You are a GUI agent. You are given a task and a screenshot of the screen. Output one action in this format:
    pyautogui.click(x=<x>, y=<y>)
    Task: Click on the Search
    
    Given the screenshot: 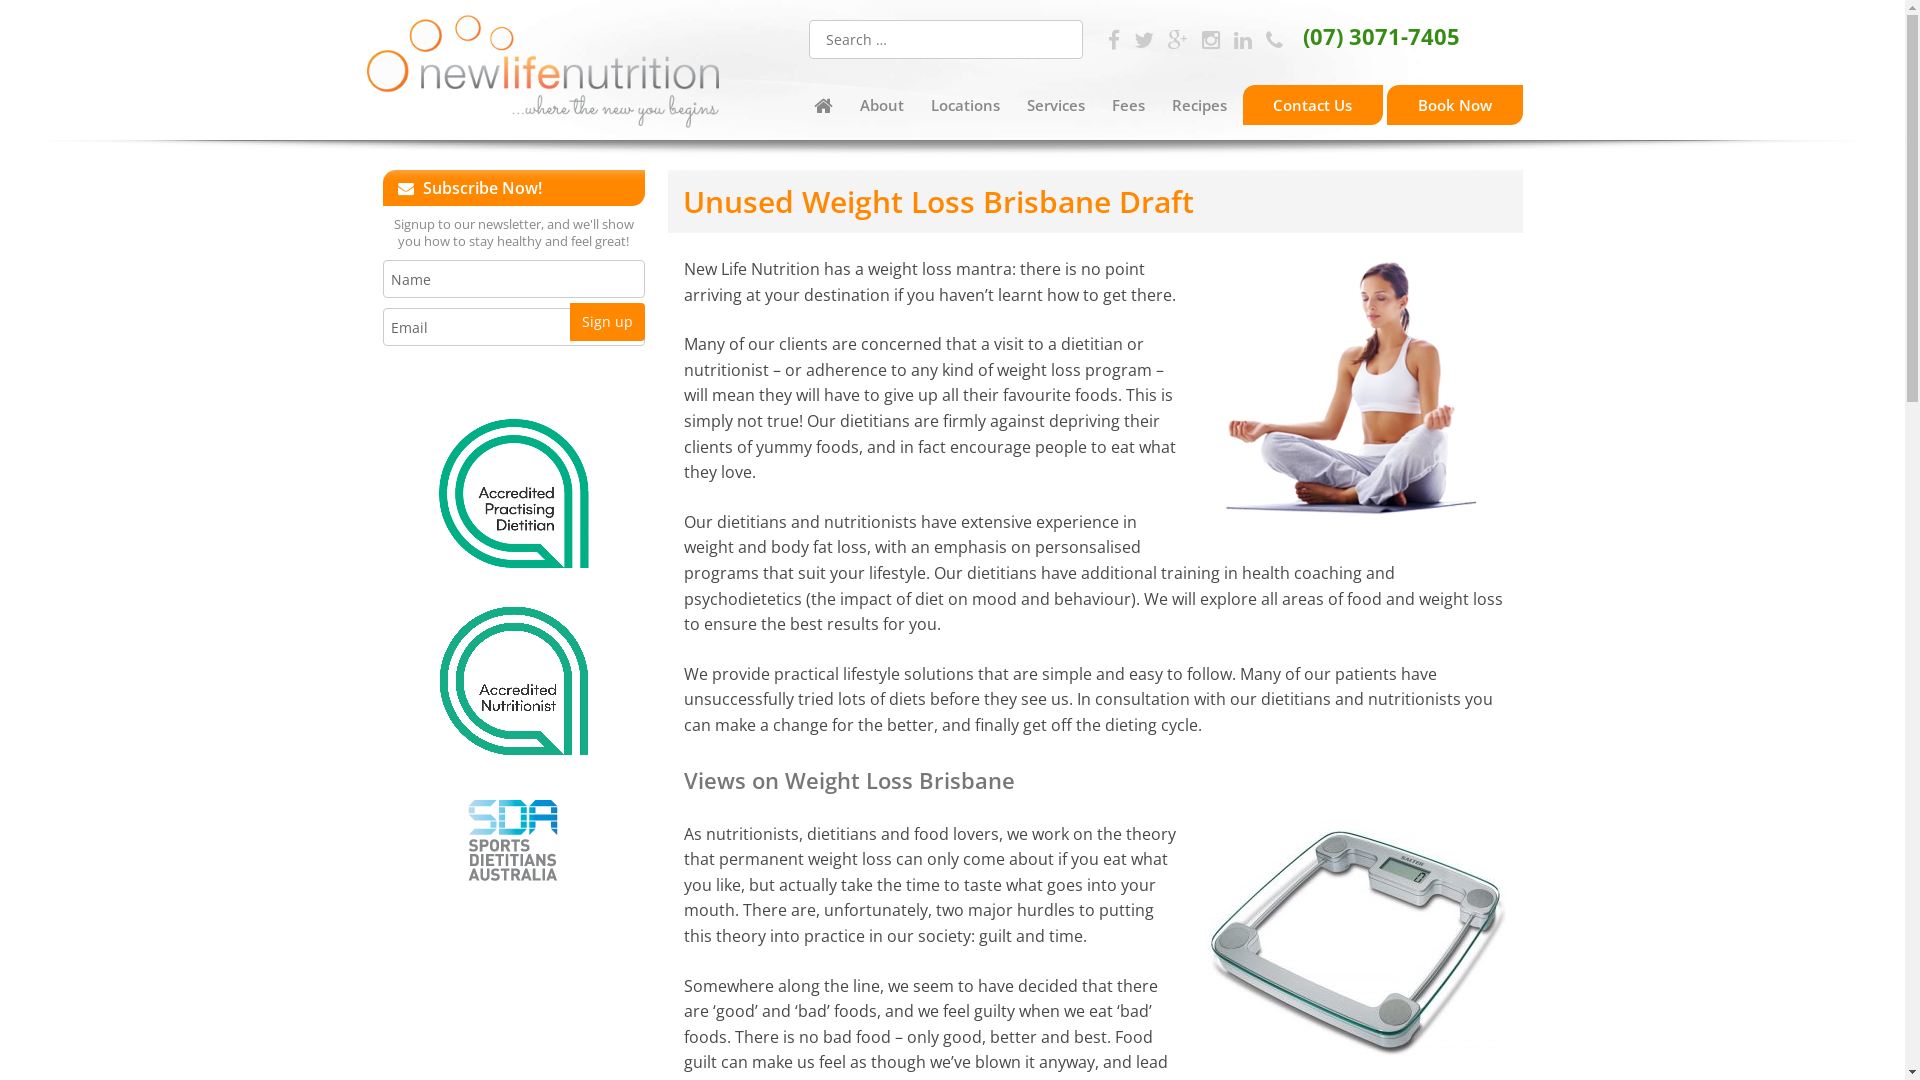 What is the action you would take?
    pyautogui.click(x=40, y=19)
    